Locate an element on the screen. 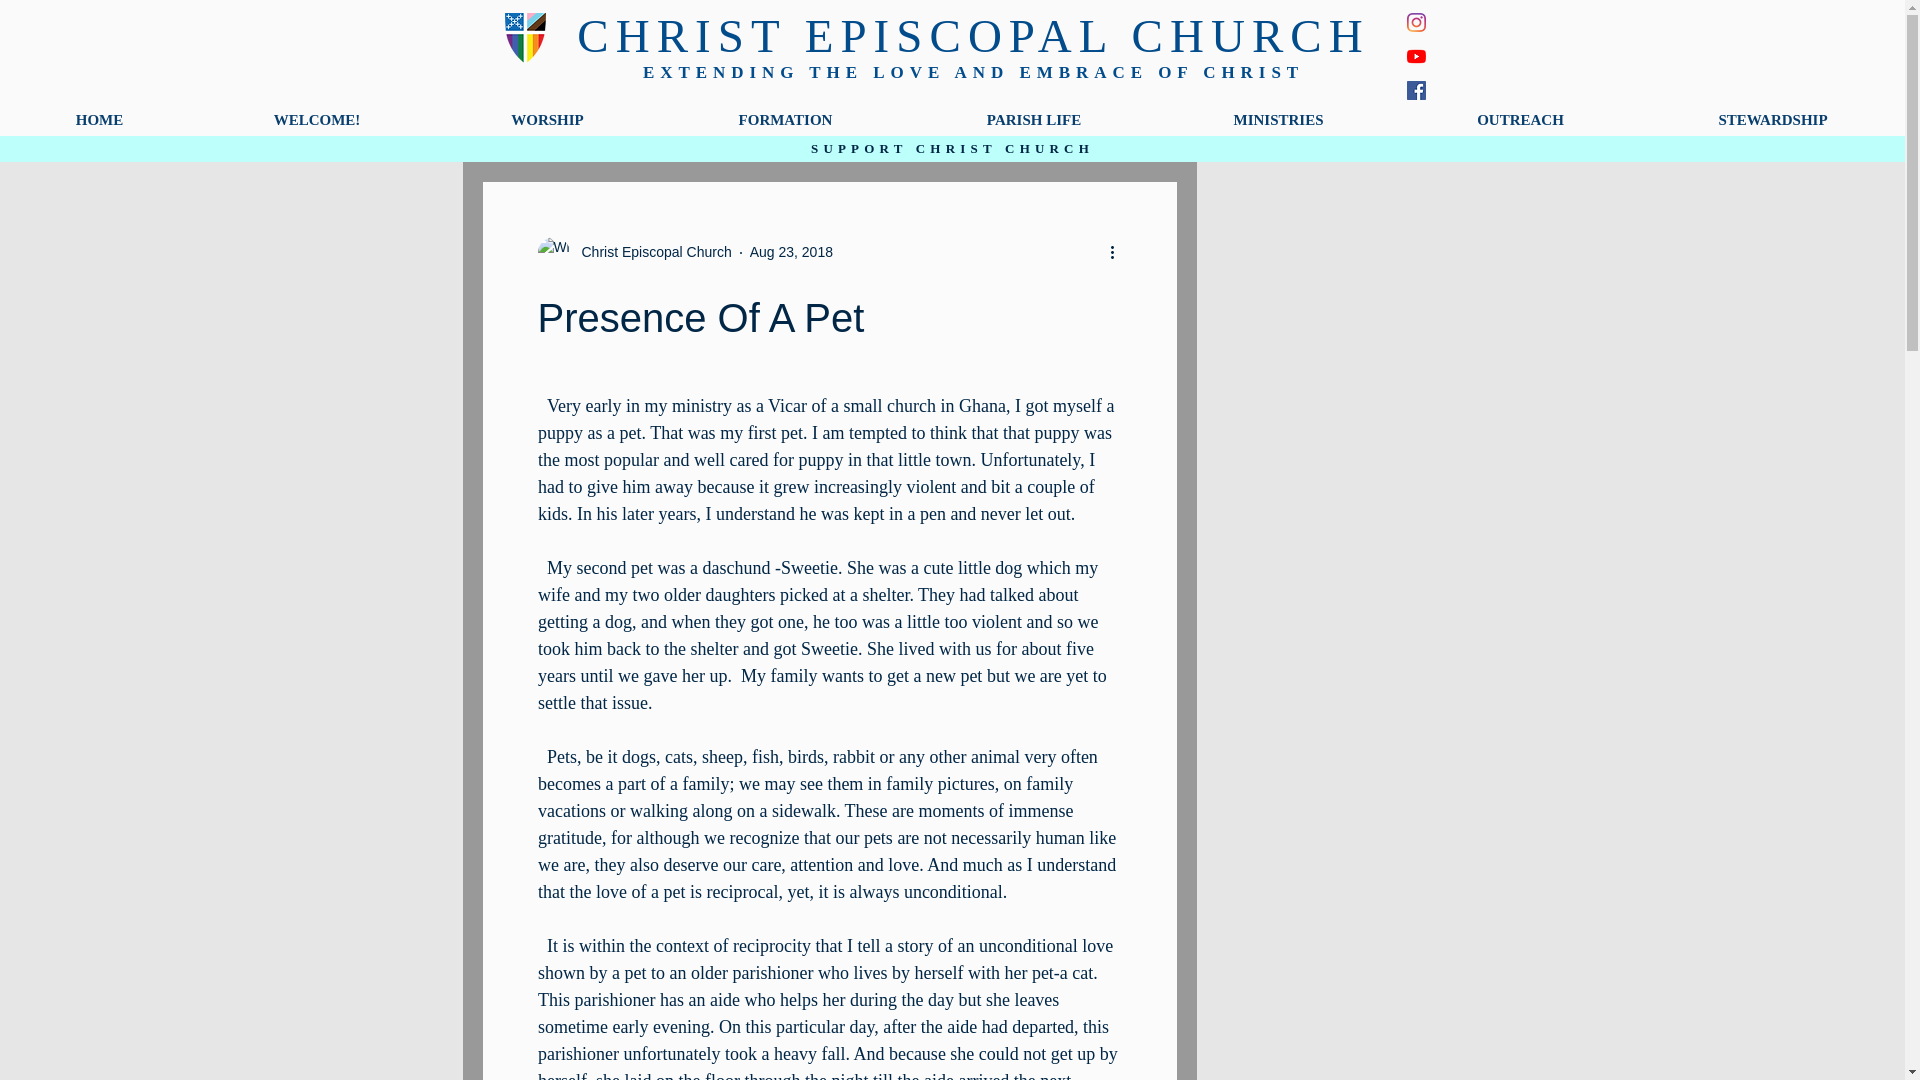 Image resolution: width=1920 pixels, height=1080 pixels. HOME is located at coordinates (100, 119).